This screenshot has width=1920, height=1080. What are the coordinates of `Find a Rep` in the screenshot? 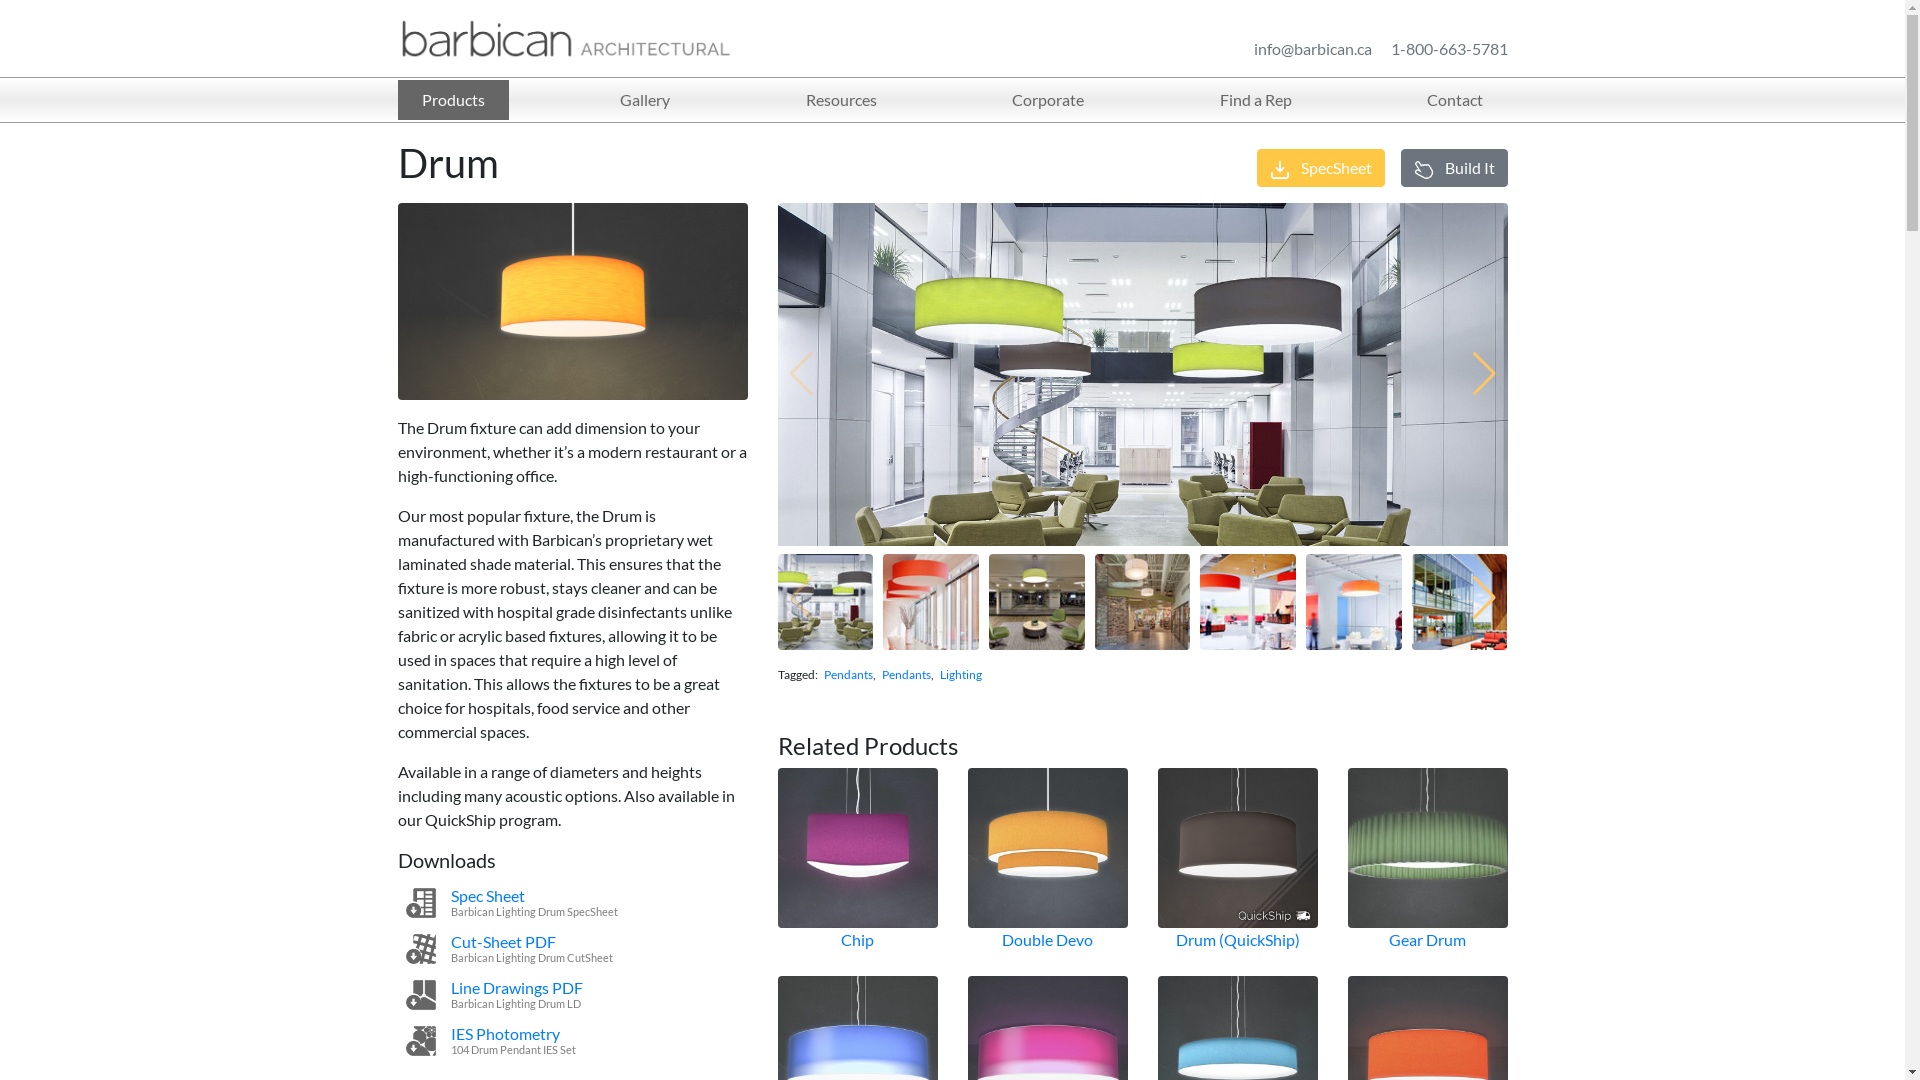 It's located at (1256, 100).